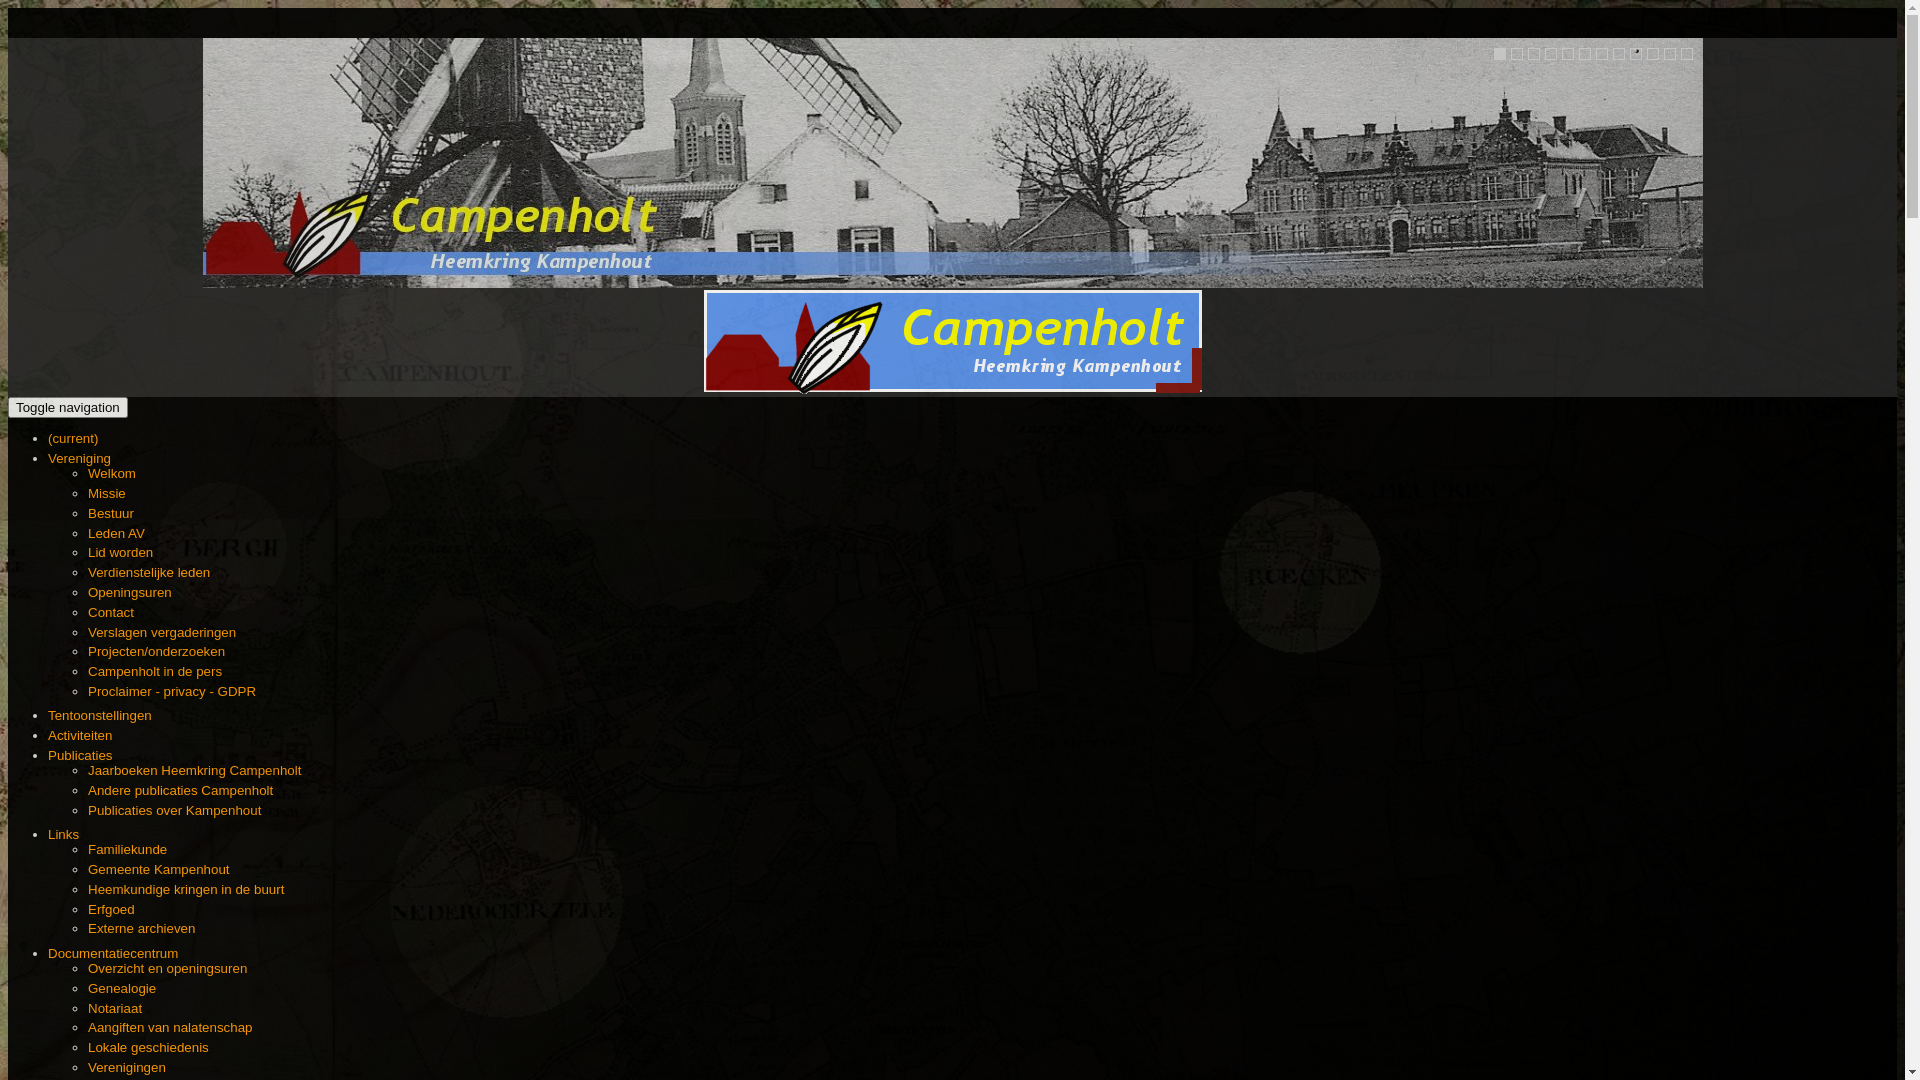 This screenshot has height=1080, width=1920. I want to click on Gemeente Kampenhout, so click(159, 870).